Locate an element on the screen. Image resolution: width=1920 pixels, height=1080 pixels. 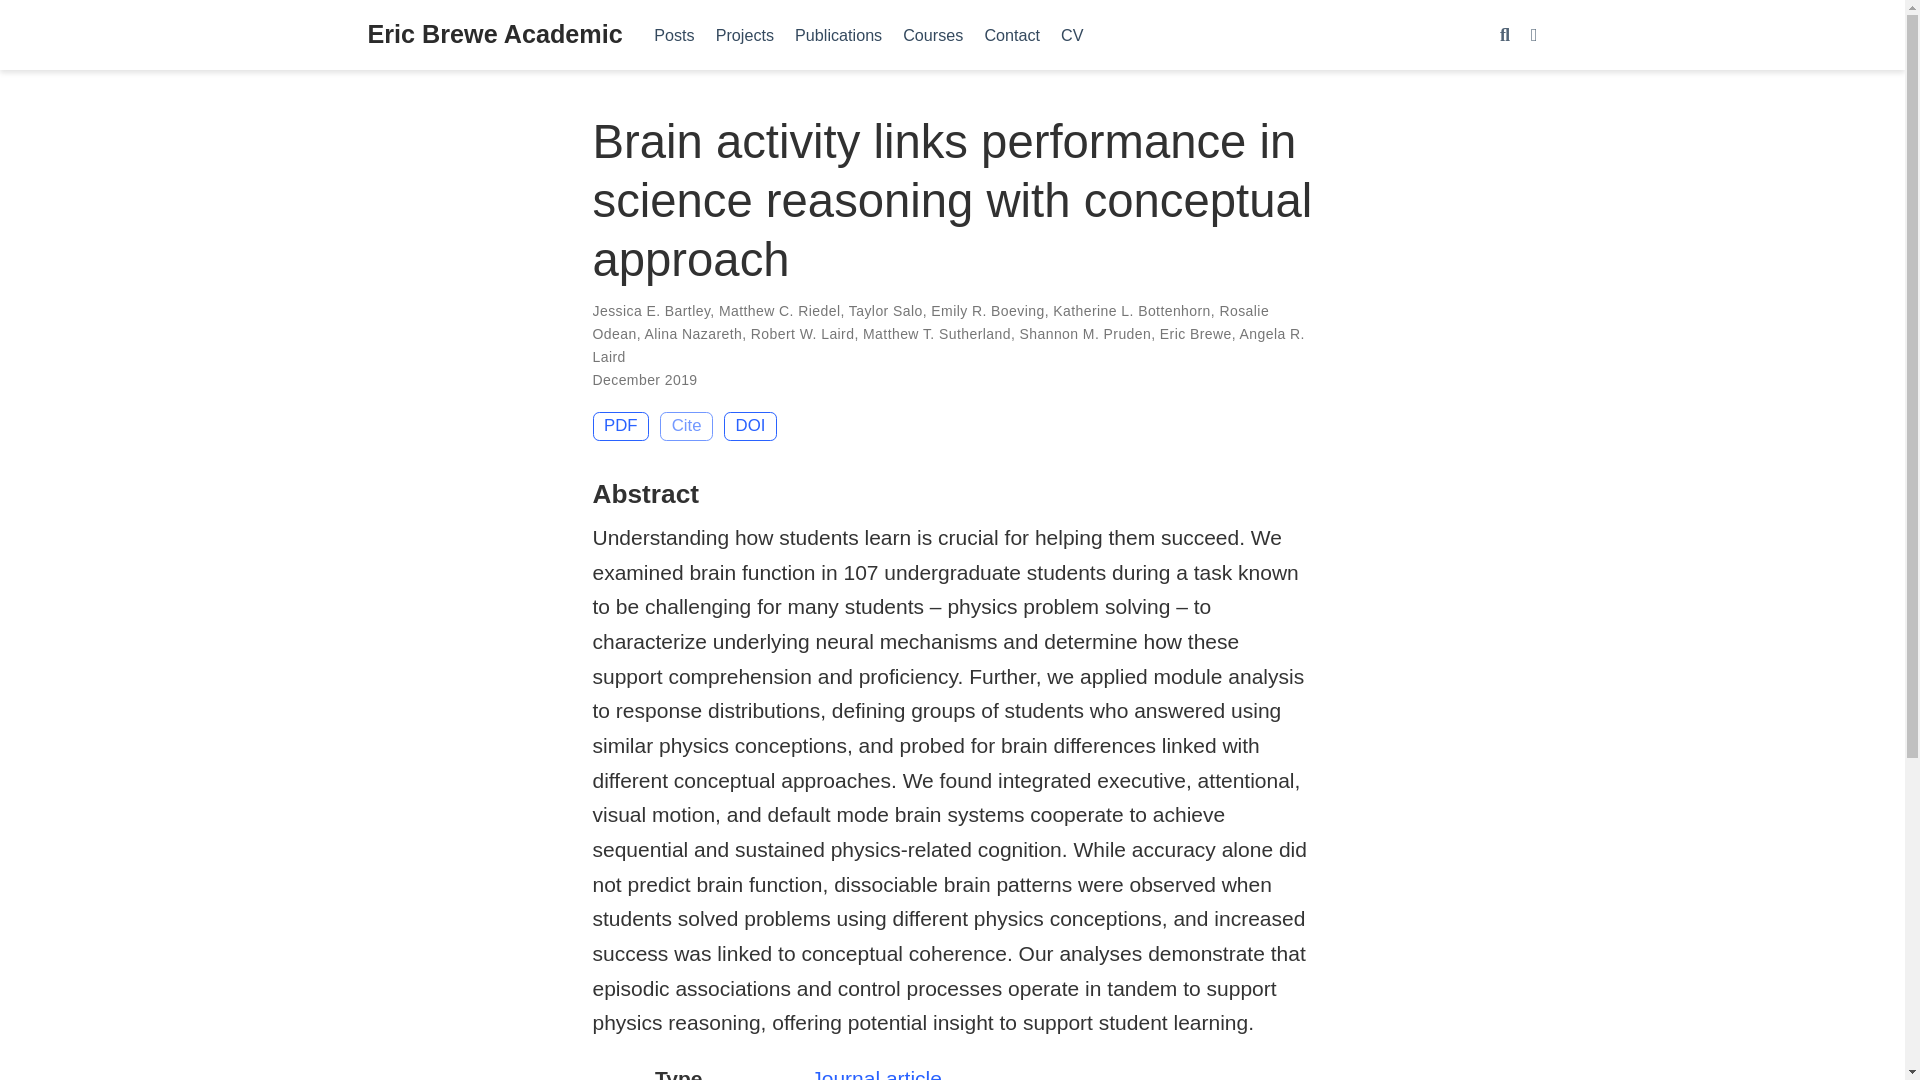
Robert W. Laird is located at coordinates (802, 334).